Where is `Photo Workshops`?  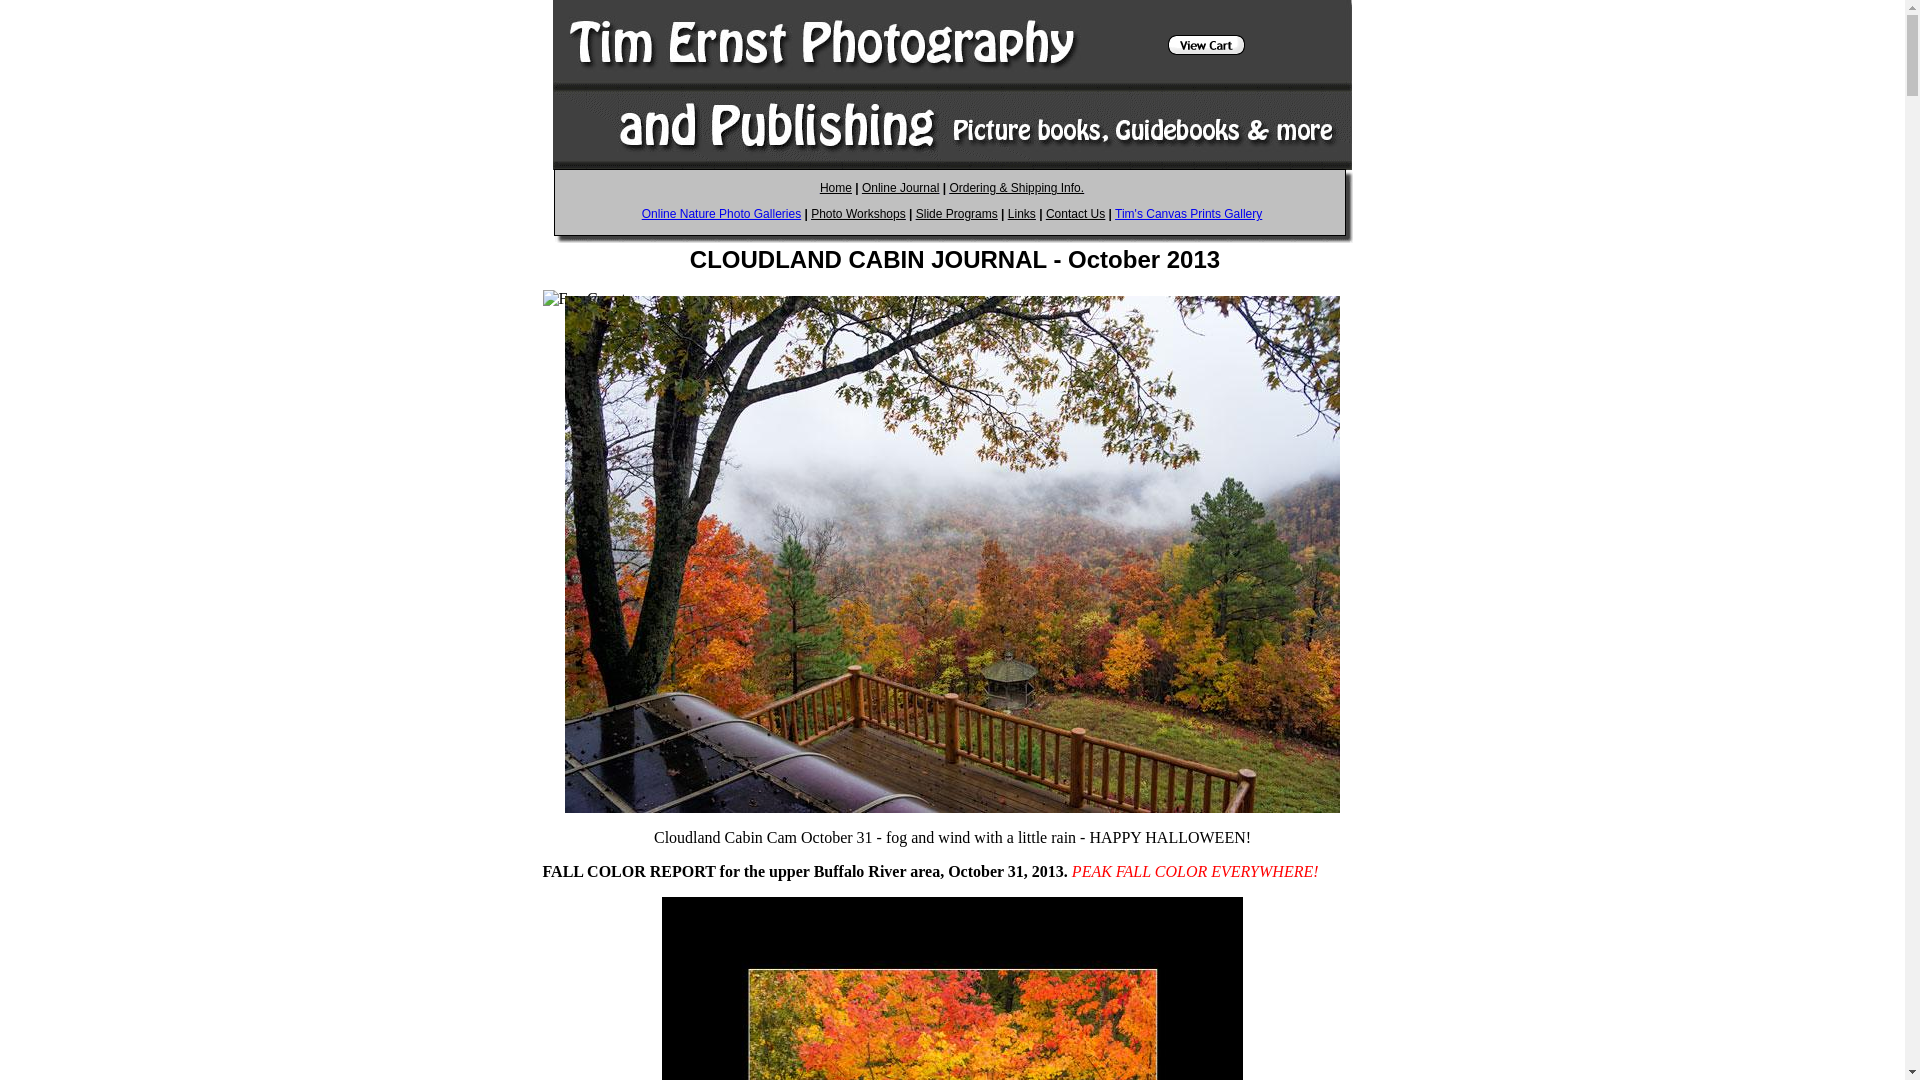 Photo Workshops is located at coordinates (858, 214).